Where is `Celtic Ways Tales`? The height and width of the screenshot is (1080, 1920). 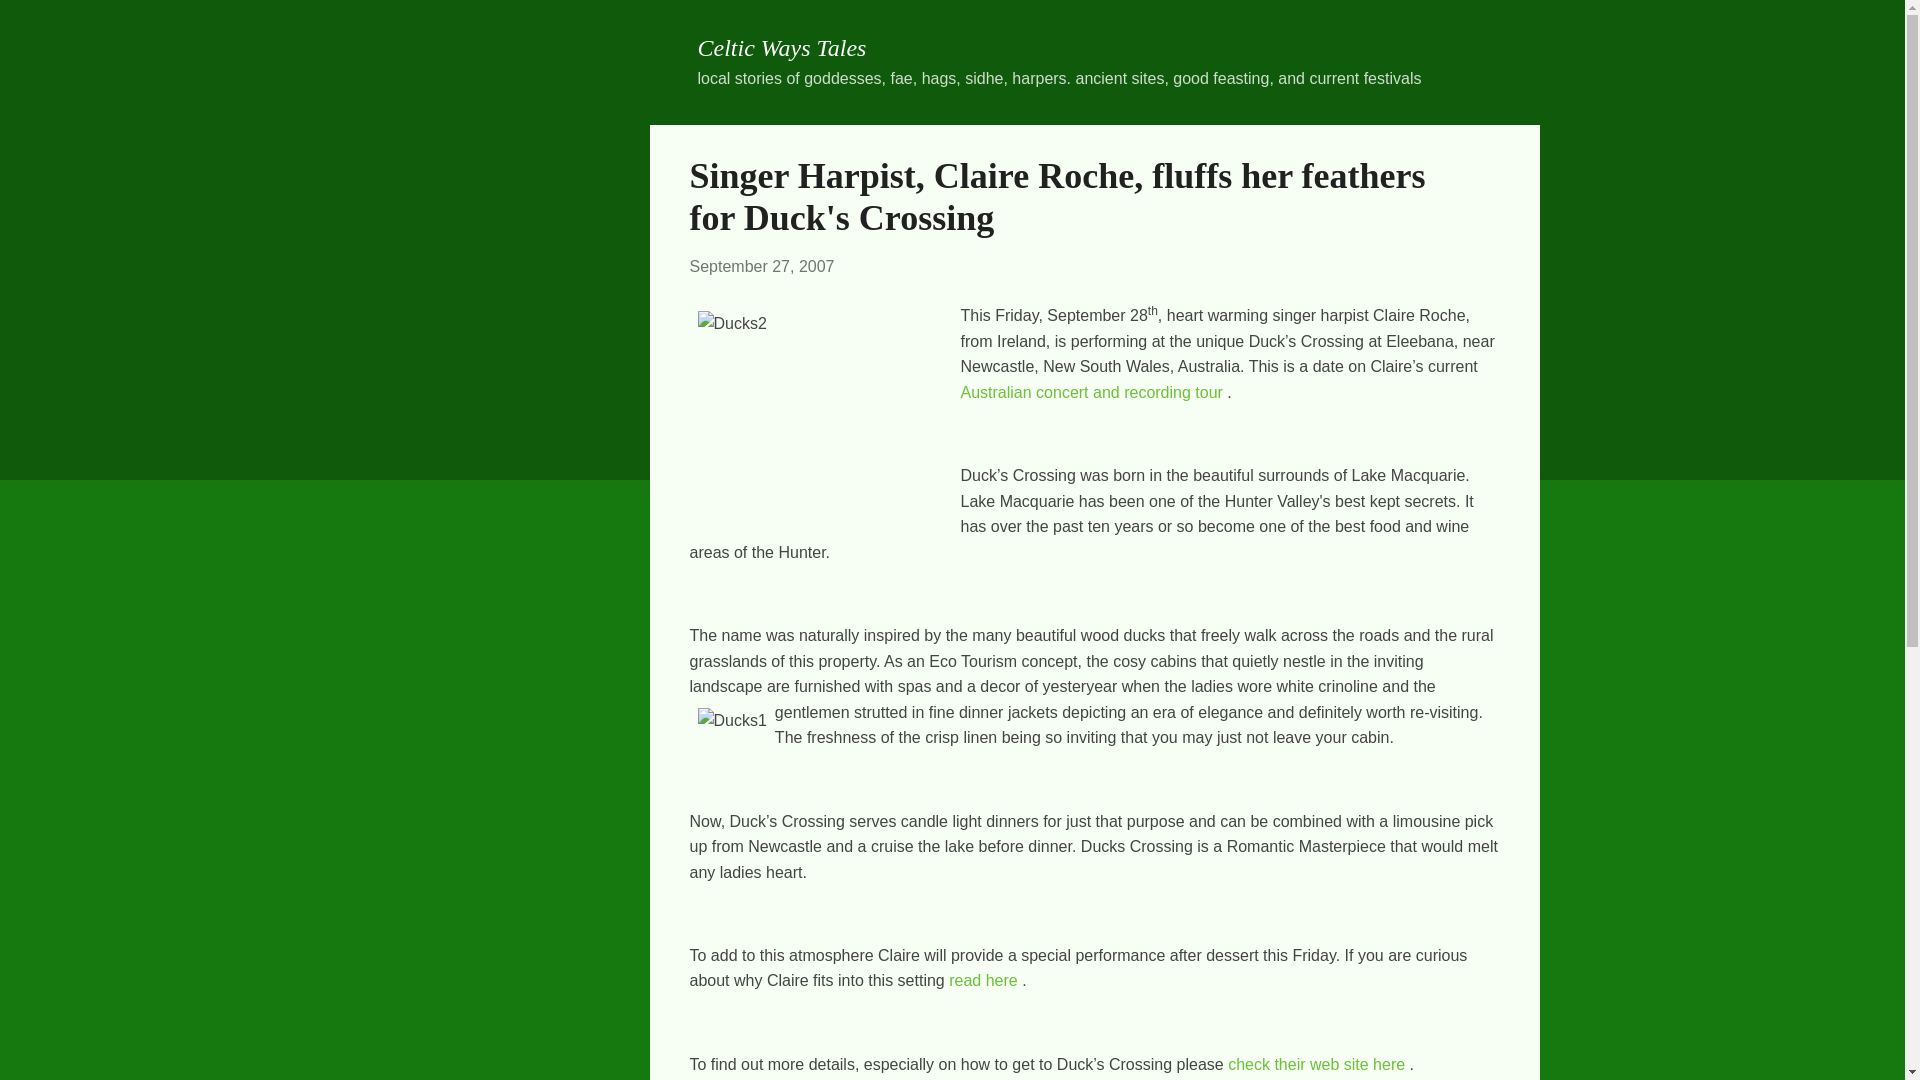 Celtic Ways Tales is located at coordinates (782, 47).